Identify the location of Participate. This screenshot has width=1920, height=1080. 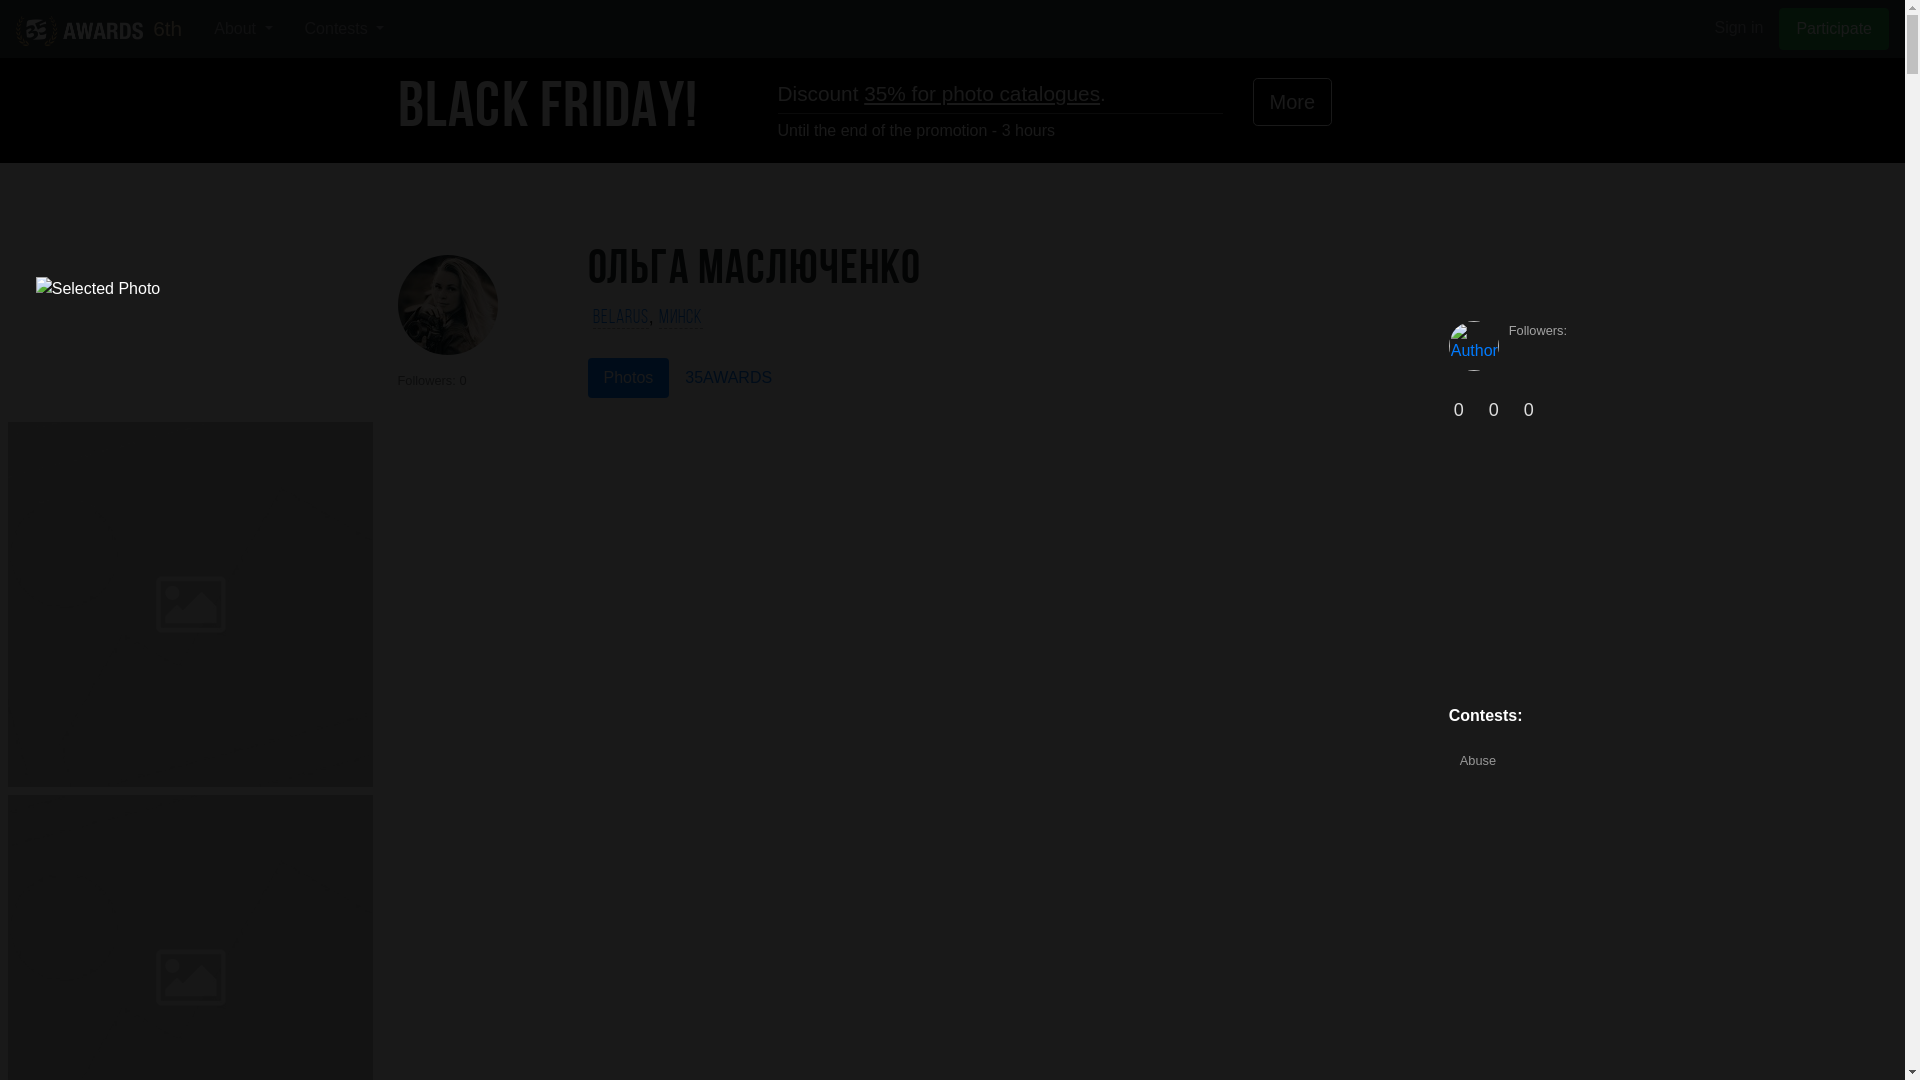
(1834, 29).